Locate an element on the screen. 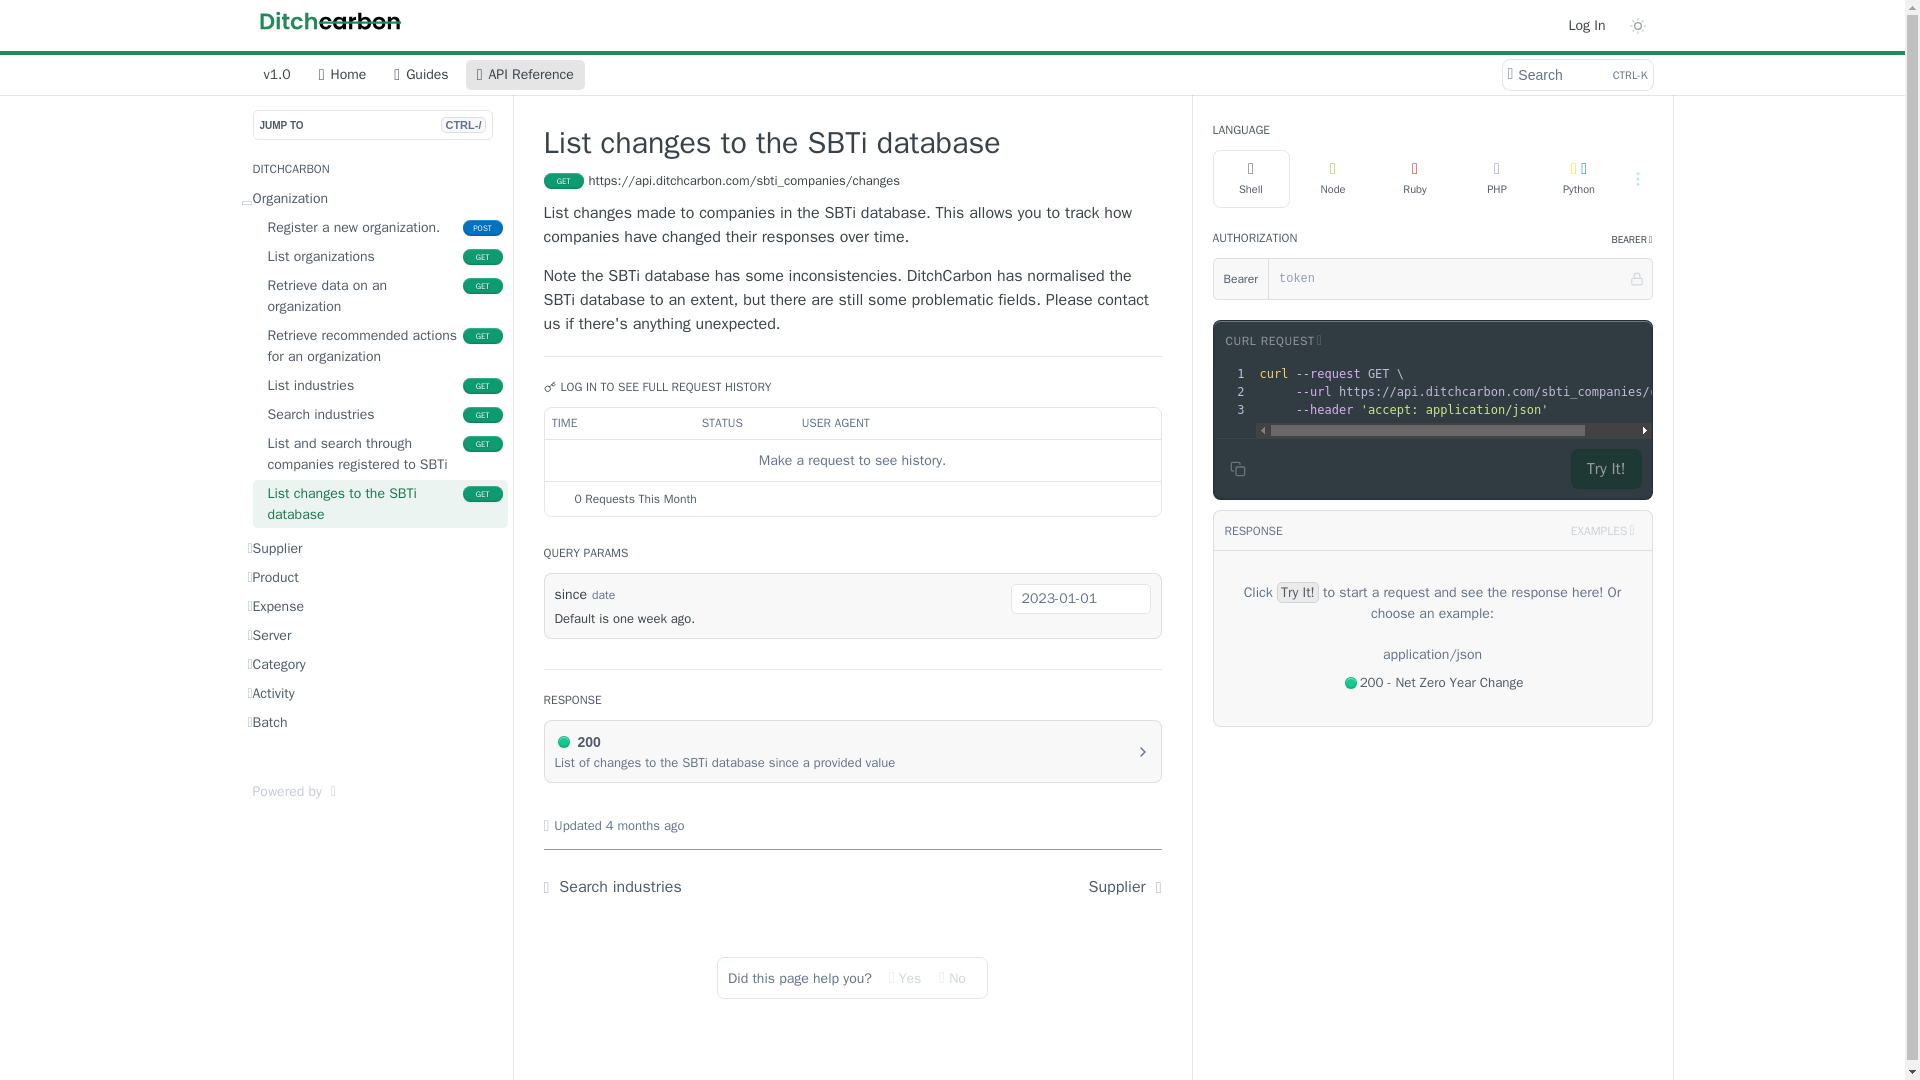  Log In is located at coordinates (373, 548).